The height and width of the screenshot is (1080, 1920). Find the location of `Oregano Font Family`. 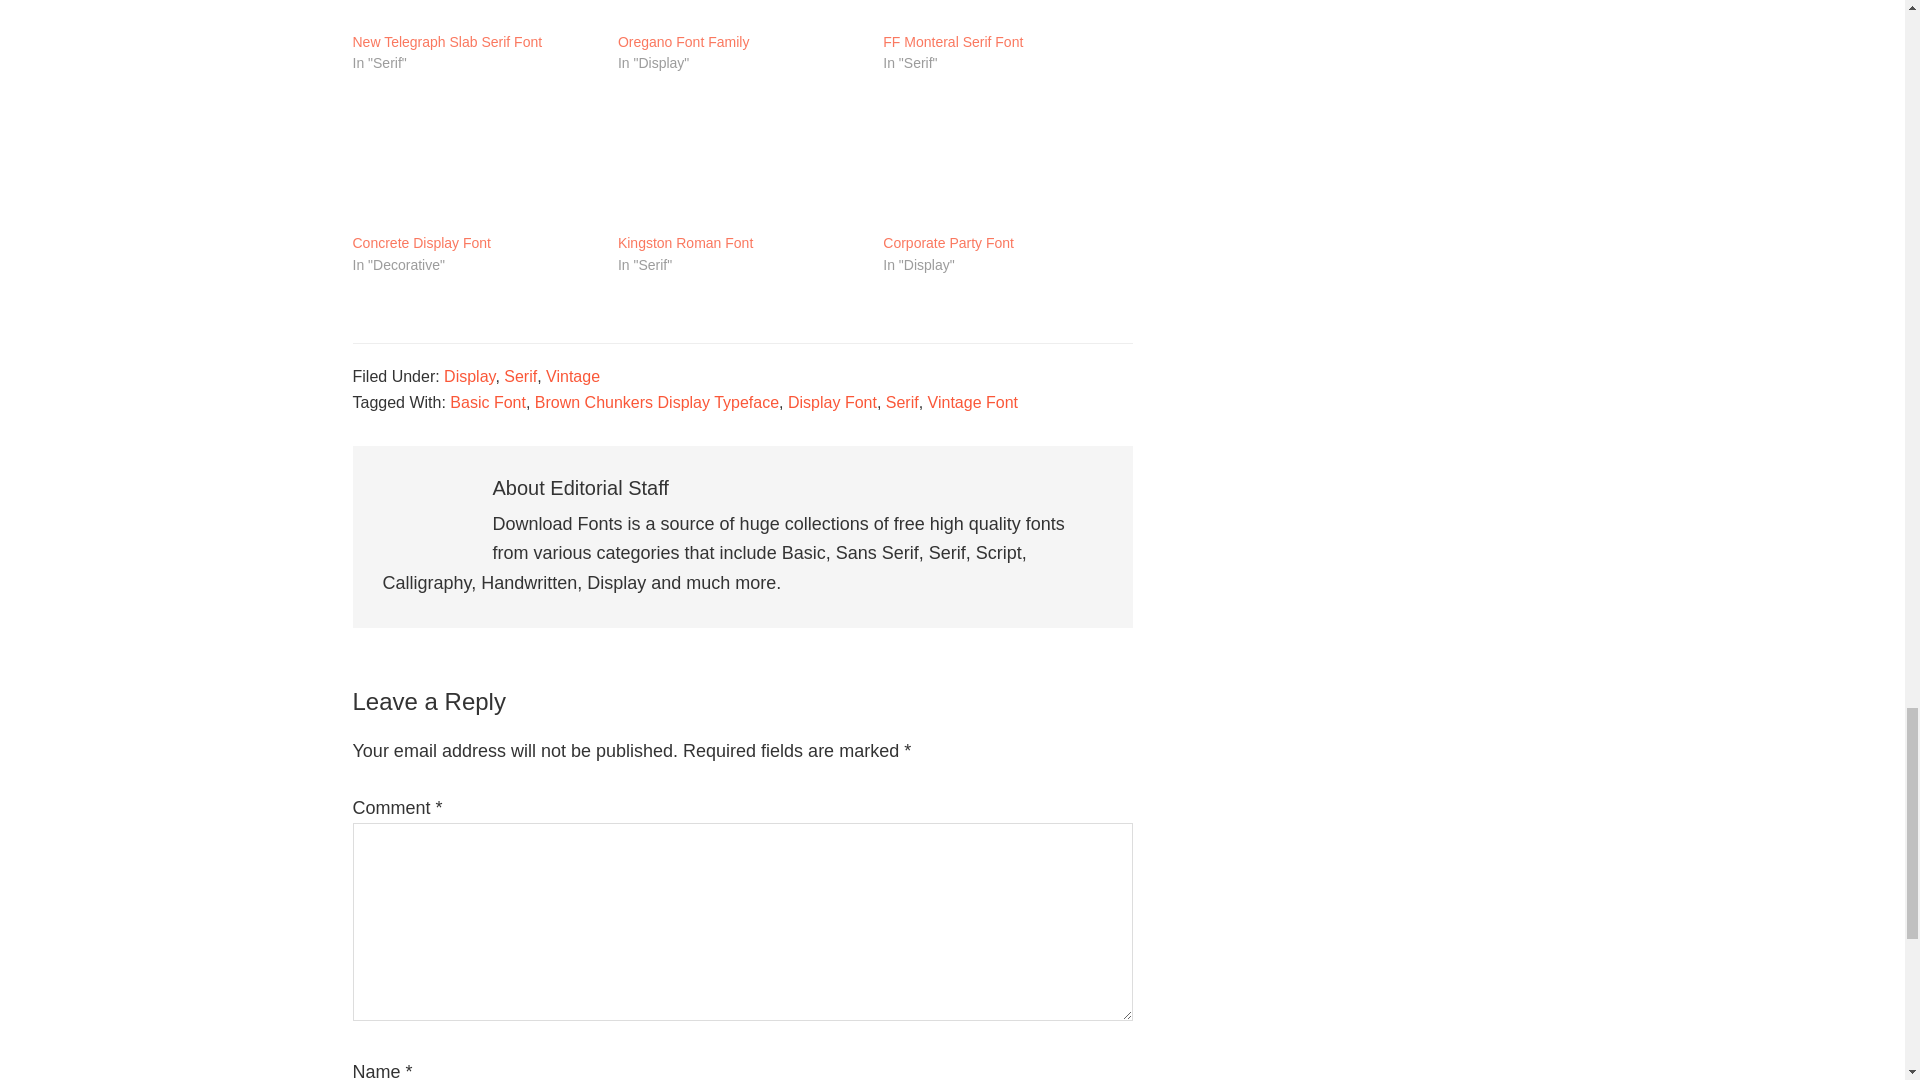

Oregano Font Family is located at coordinates (740, 15).